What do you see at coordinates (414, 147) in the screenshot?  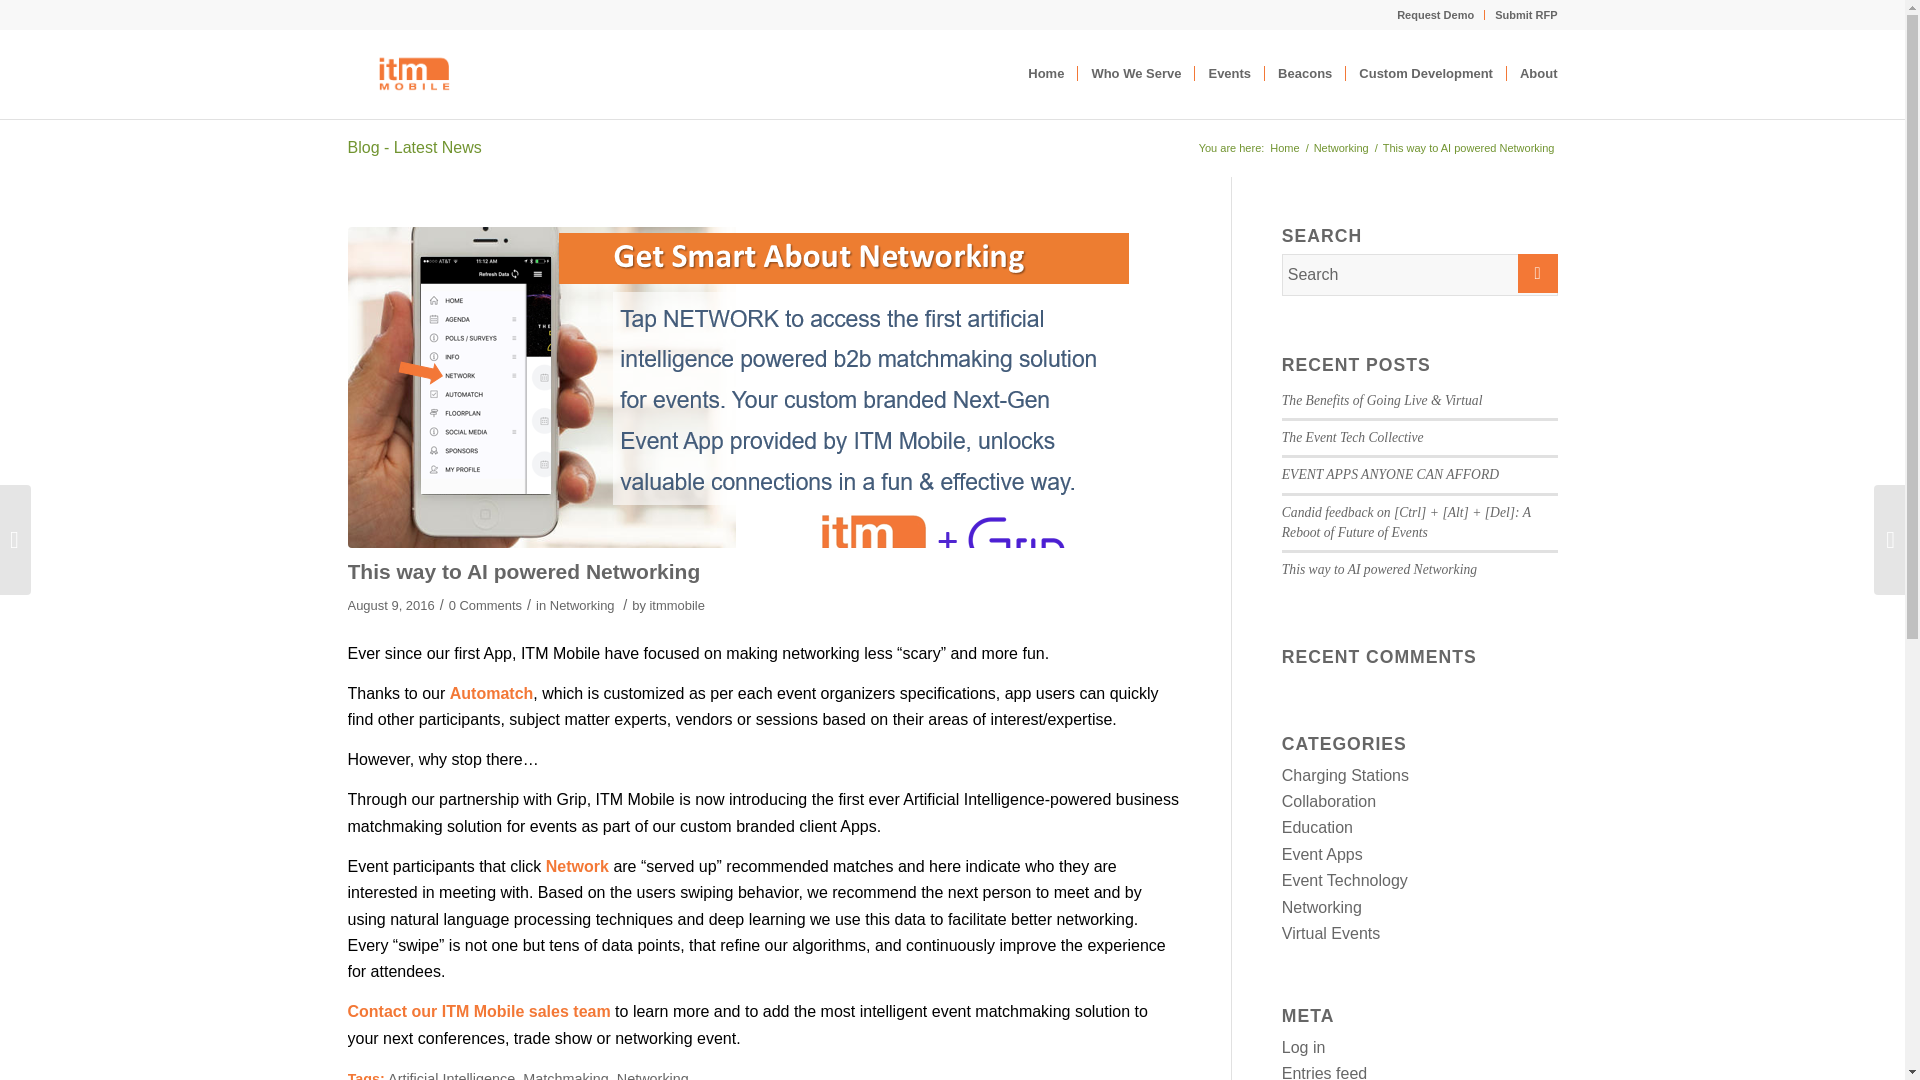 I see `Permanent Link: Blog - Latest News` at bounding box center [414, 147].